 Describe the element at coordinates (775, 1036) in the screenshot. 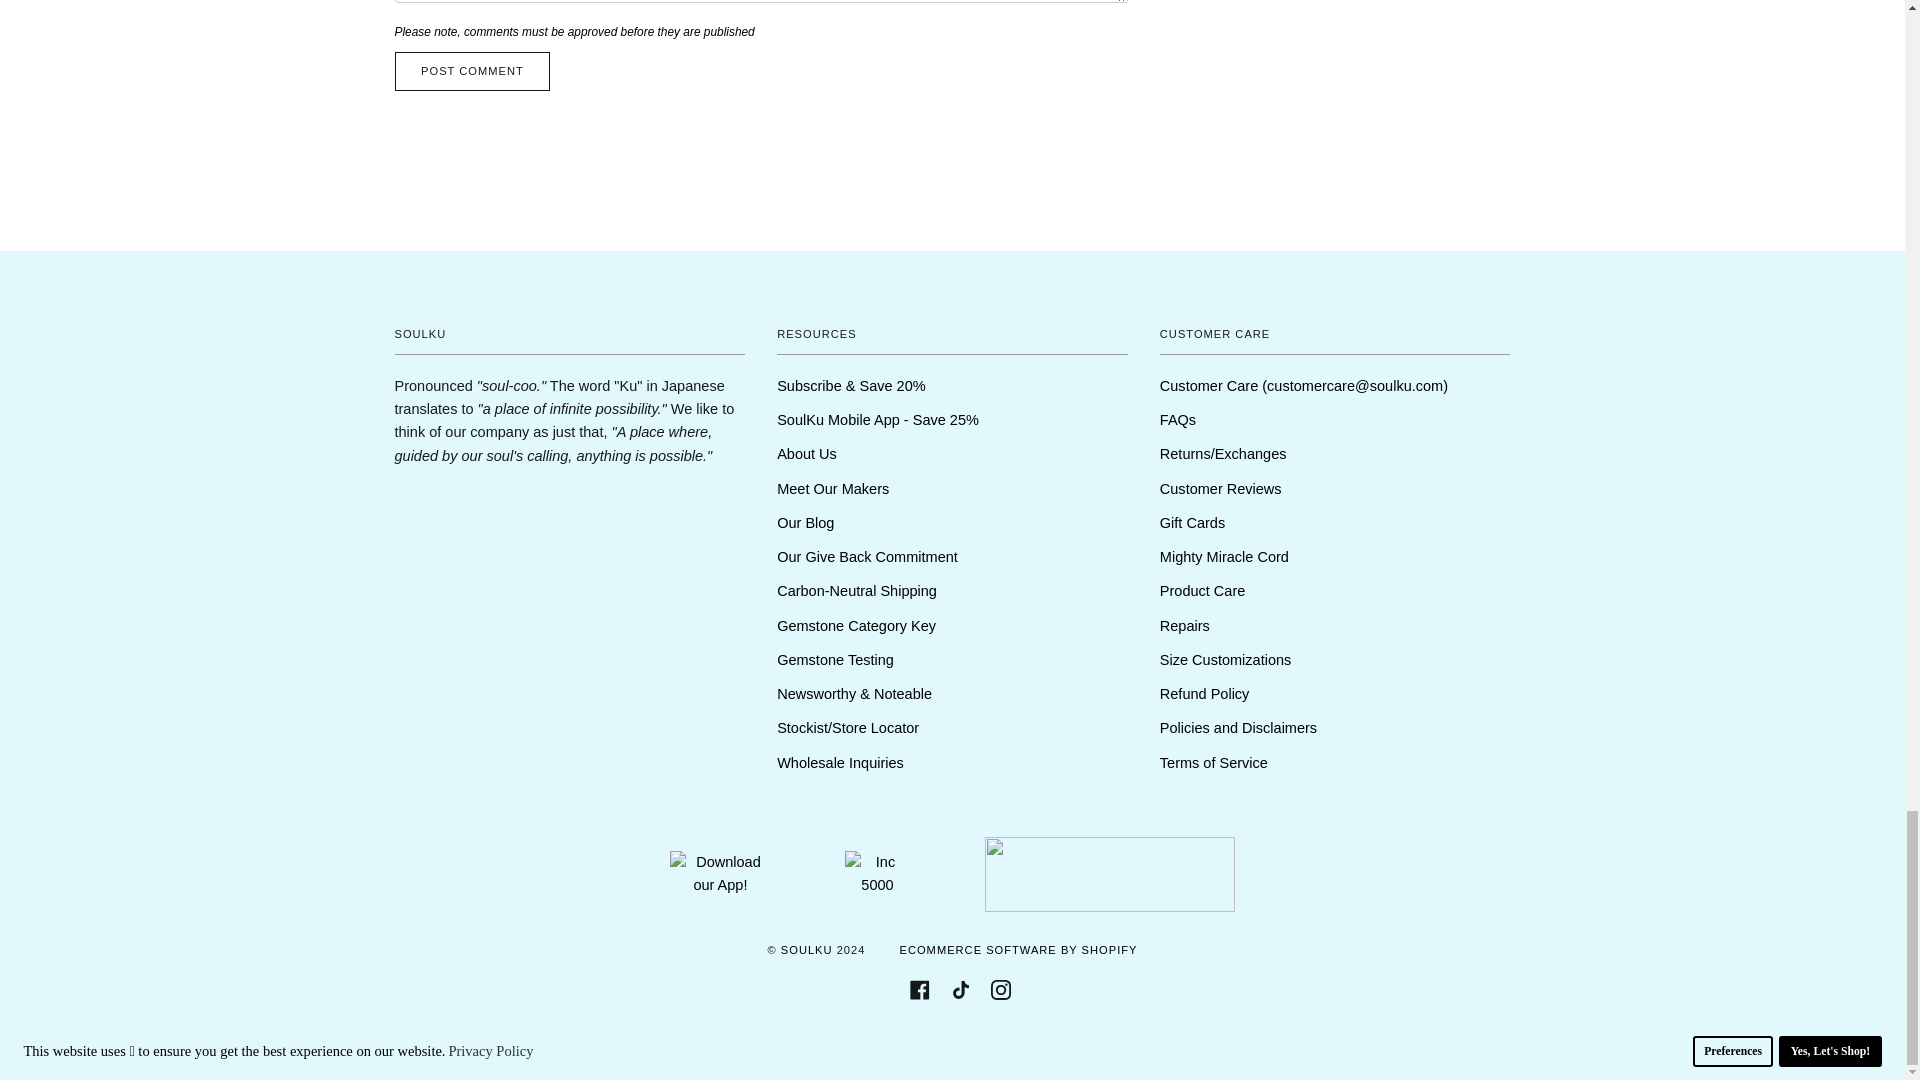

I see `DINERS CLUB` at that location.